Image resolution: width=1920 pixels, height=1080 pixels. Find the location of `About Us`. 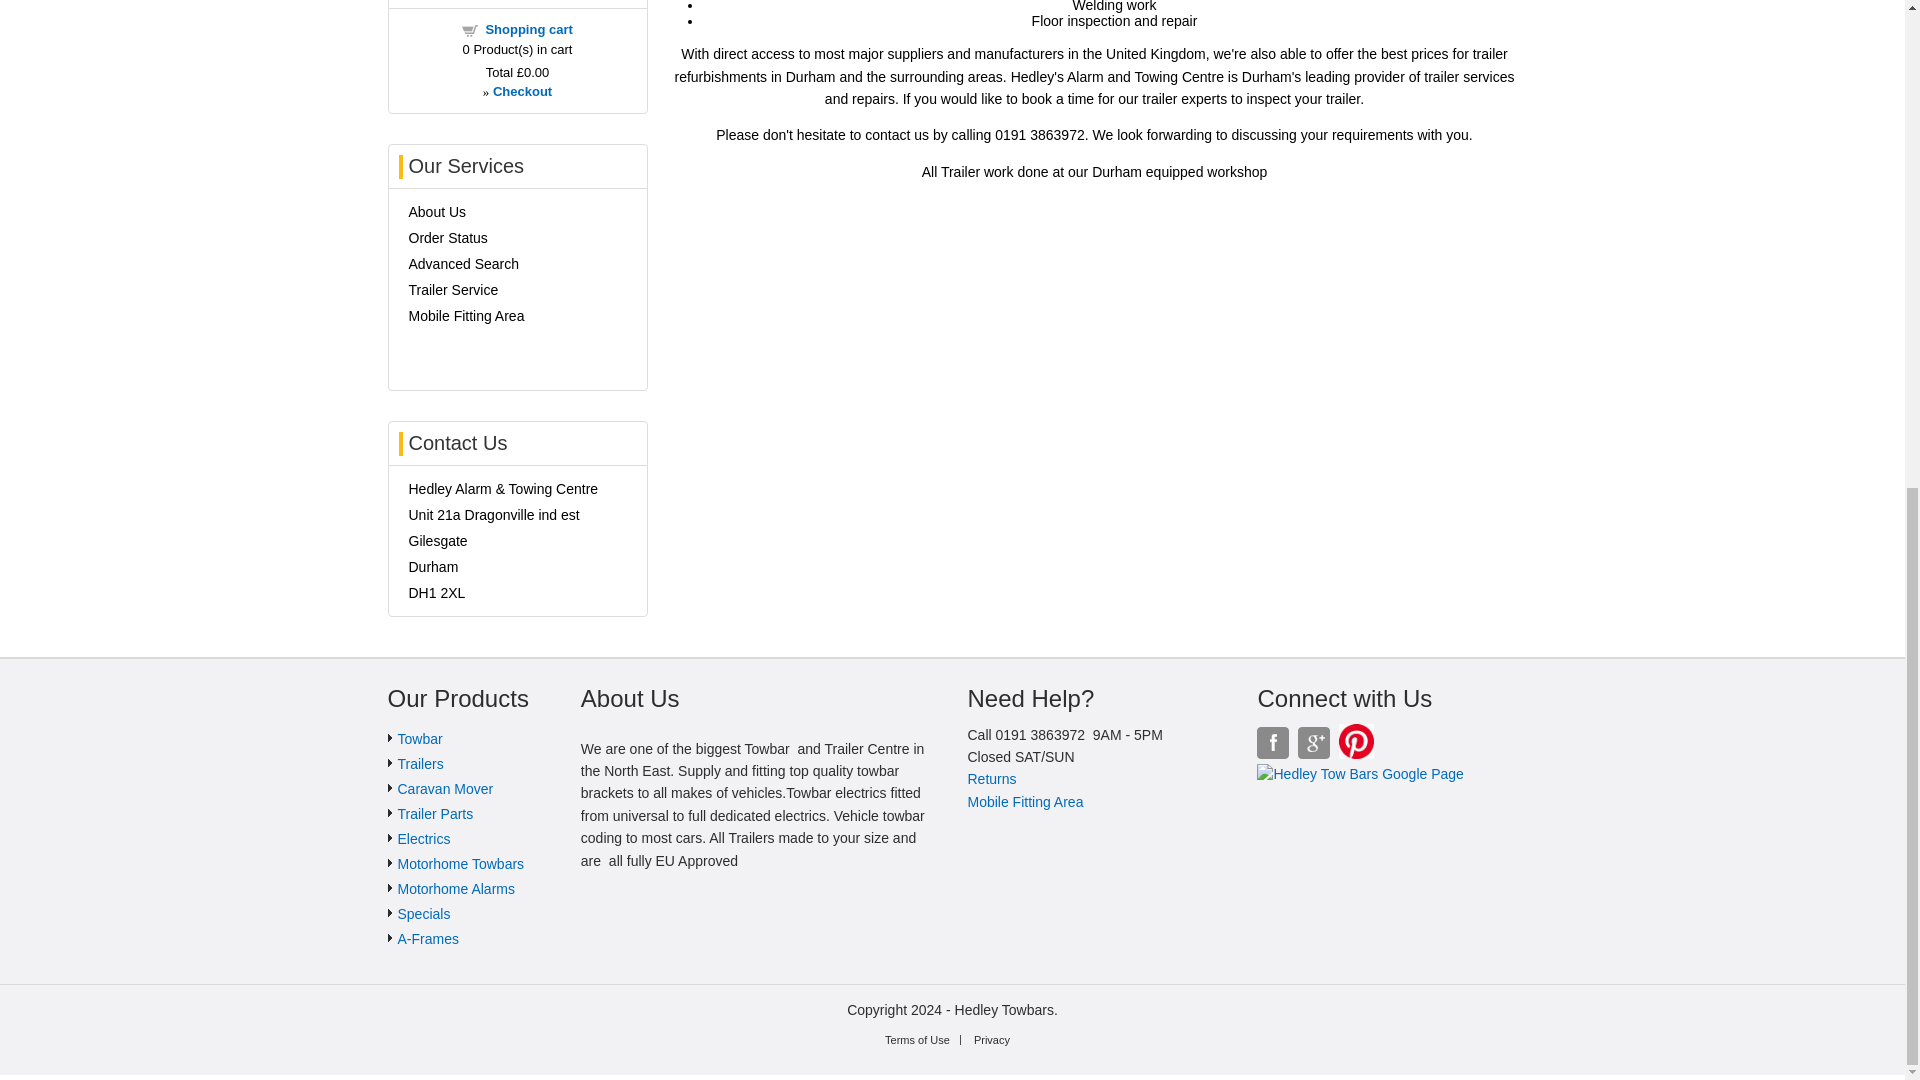

About Us is located at coordinates (436, 212).